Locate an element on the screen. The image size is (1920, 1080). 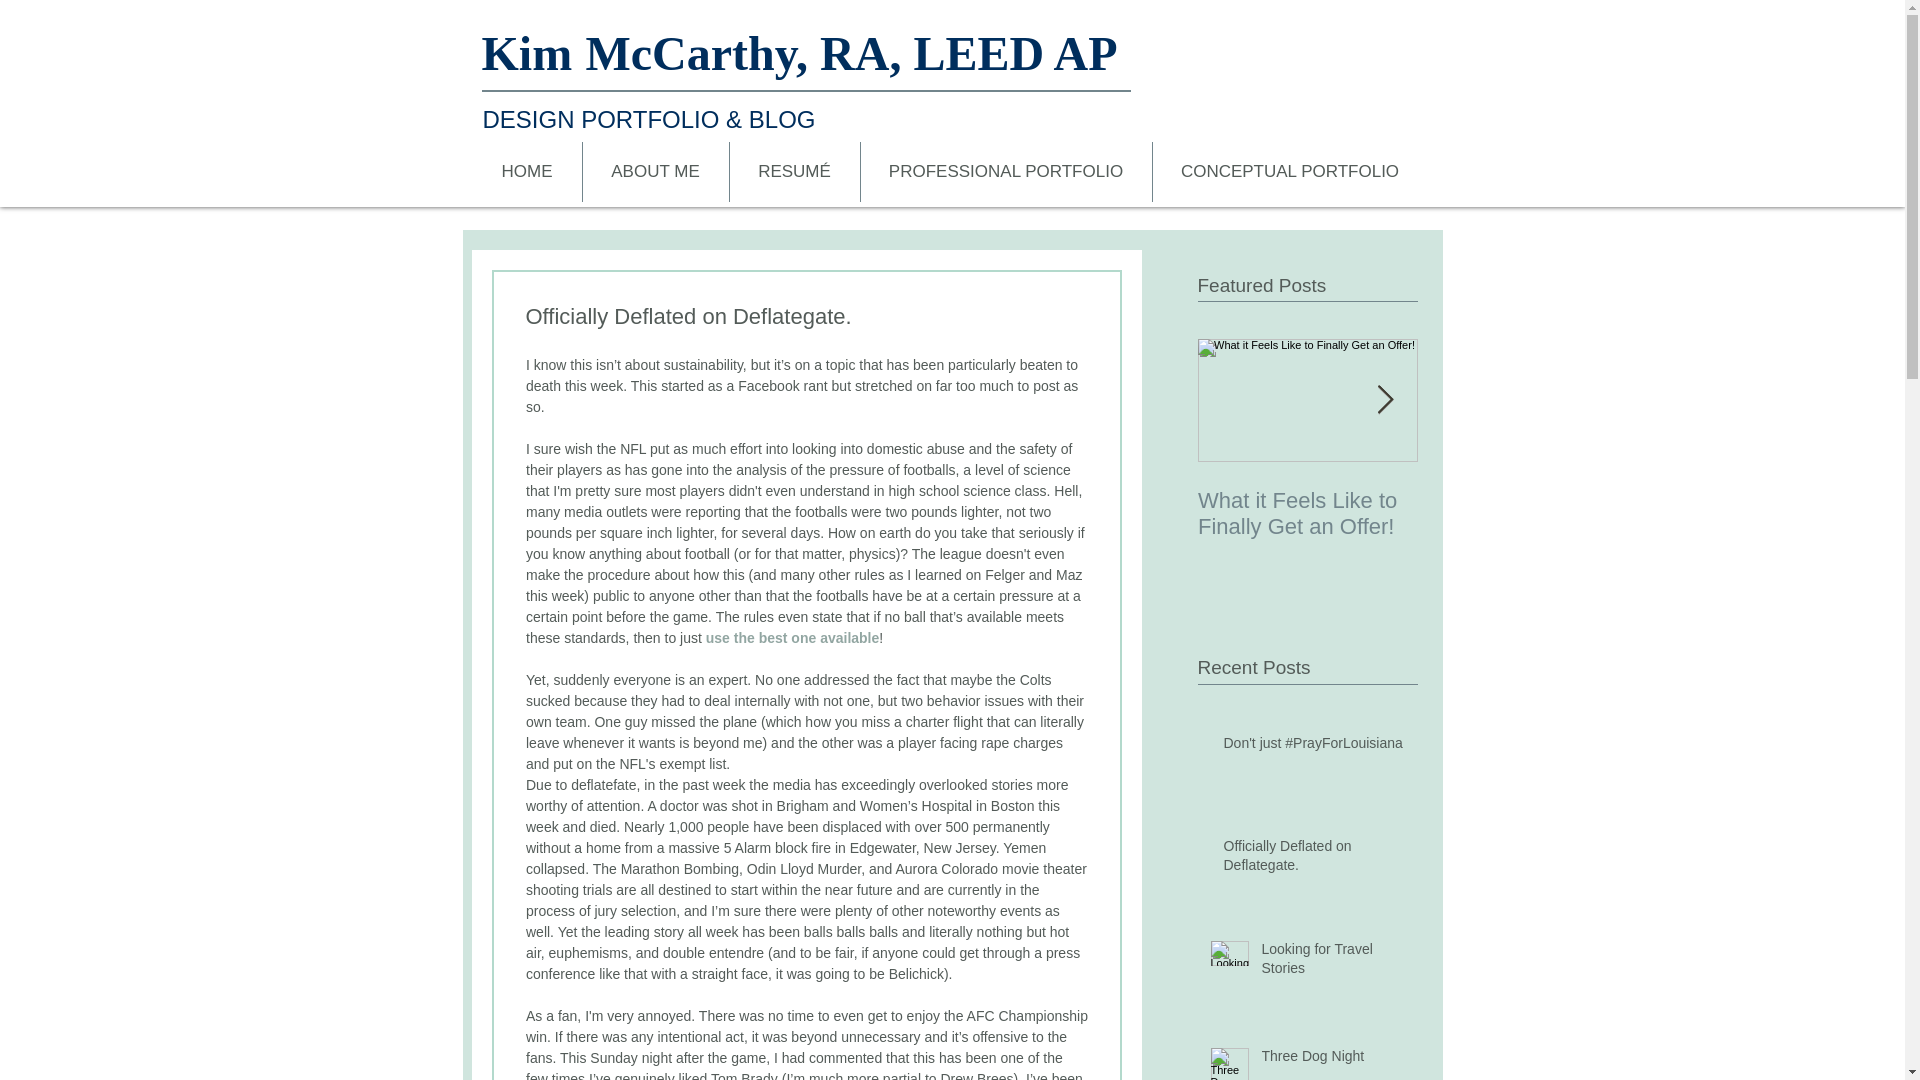
ABOUT ME is located at coordinates (654, 171).